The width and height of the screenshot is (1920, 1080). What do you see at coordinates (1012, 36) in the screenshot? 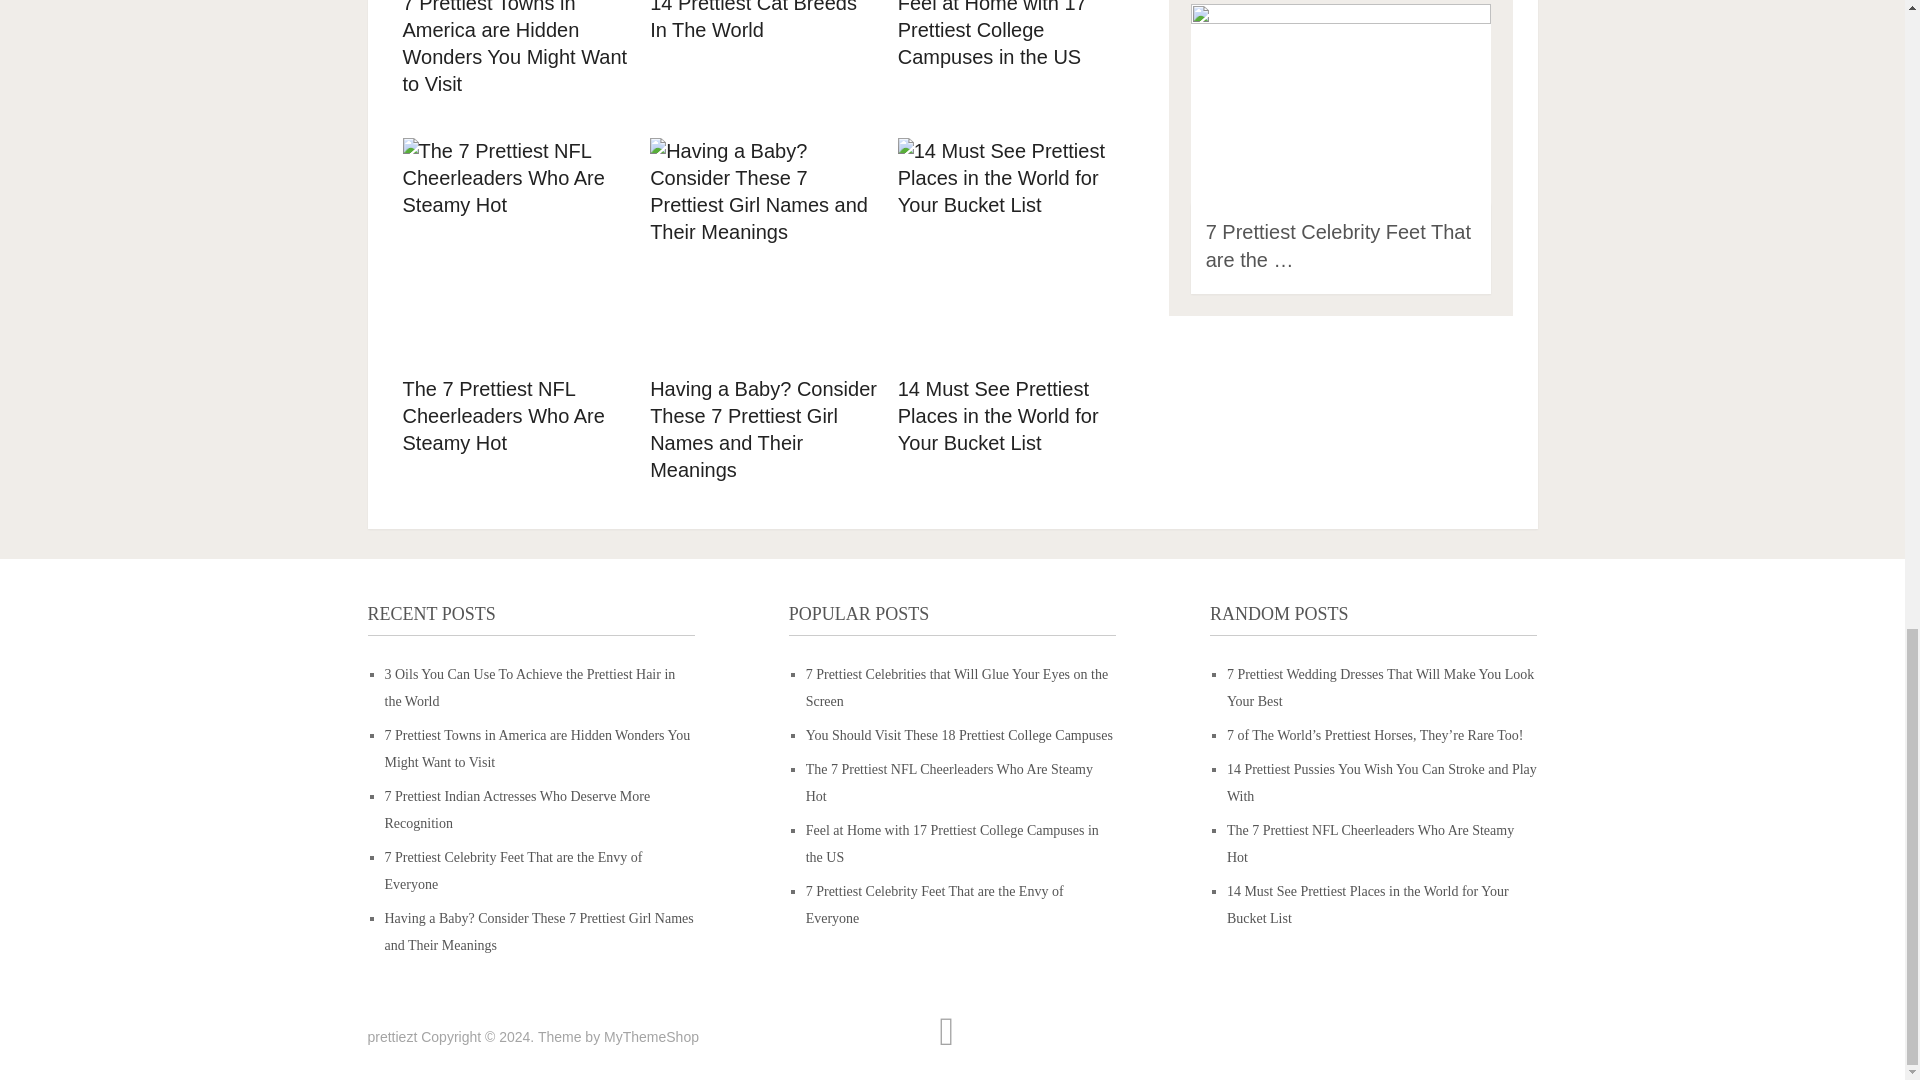
I see `Feel at Home with 17 Prettiest College Campuses in the US` at bounding box center [1012, 36].